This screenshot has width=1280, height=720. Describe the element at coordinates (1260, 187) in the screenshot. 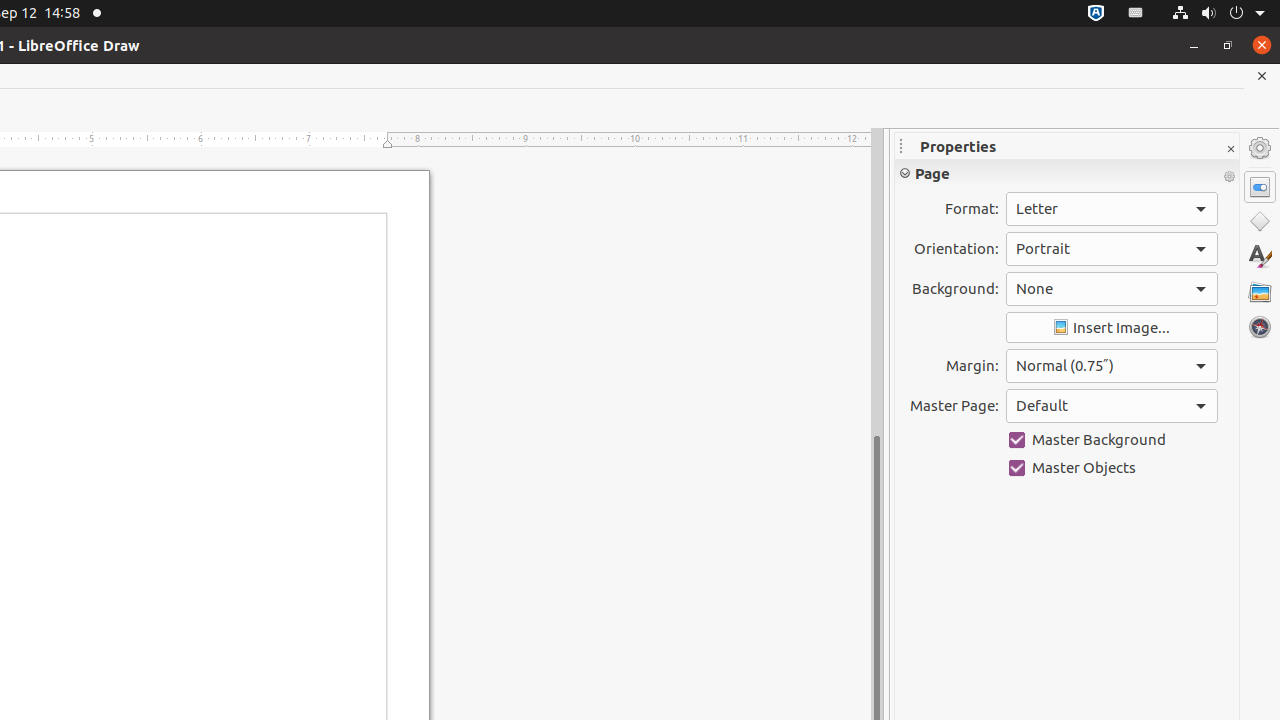

I see `Properties` at that location.